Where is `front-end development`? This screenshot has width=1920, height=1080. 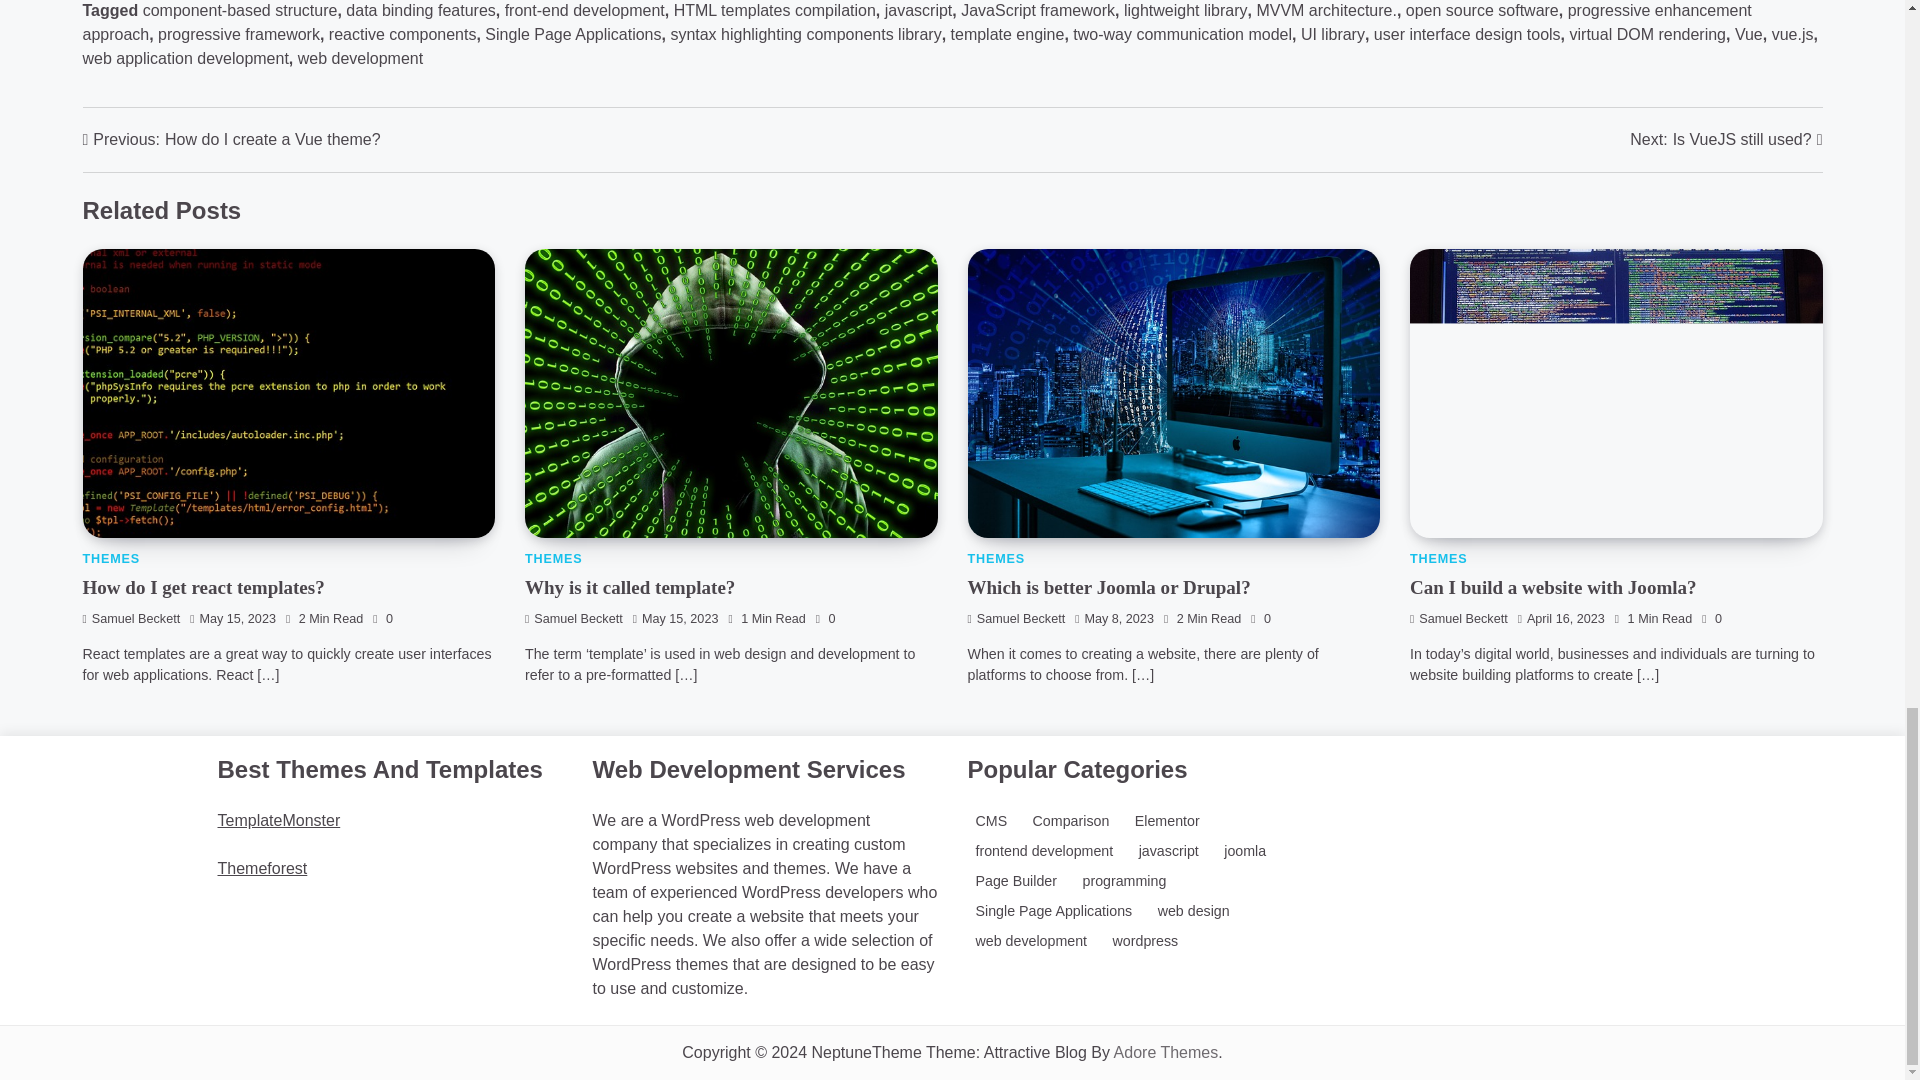 front-end development is located at coordinates (584, 10).